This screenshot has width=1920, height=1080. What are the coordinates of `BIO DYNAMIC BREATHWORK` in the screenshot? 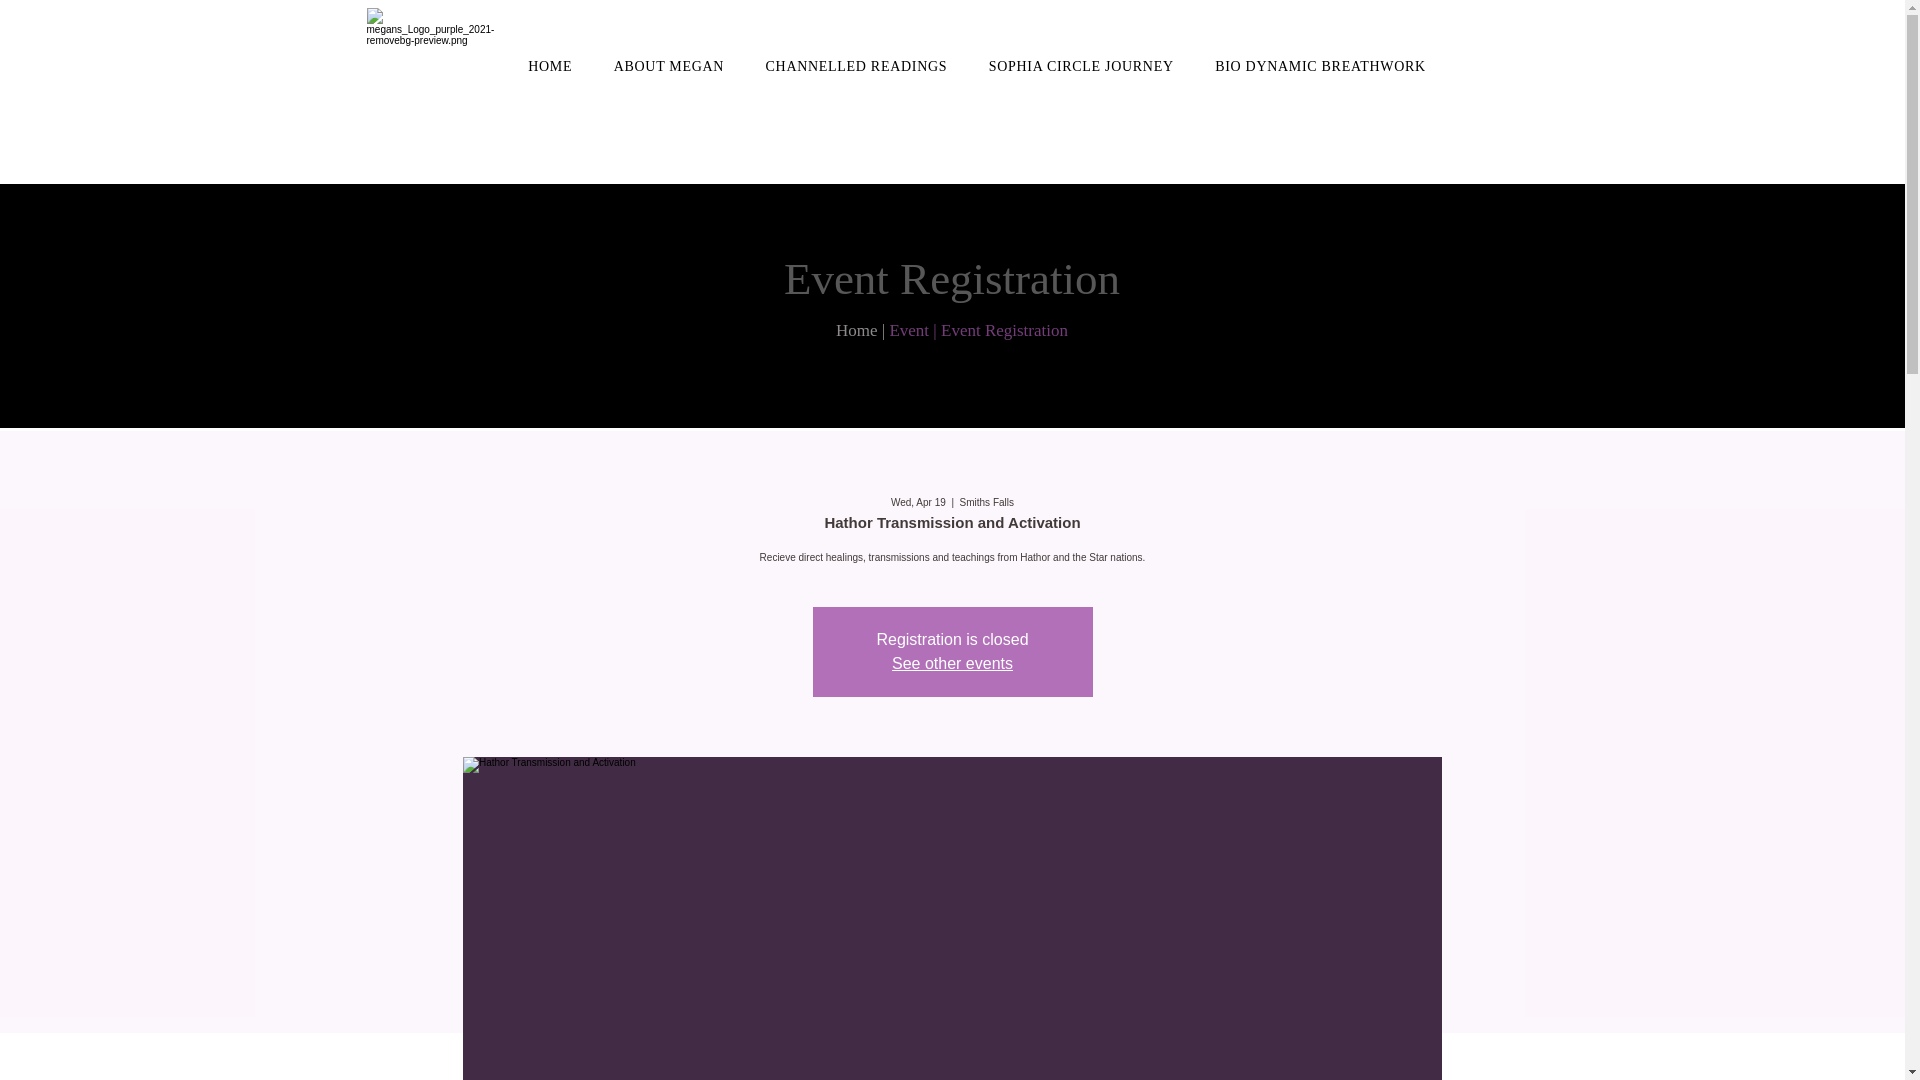 It's located at (1320, 66).